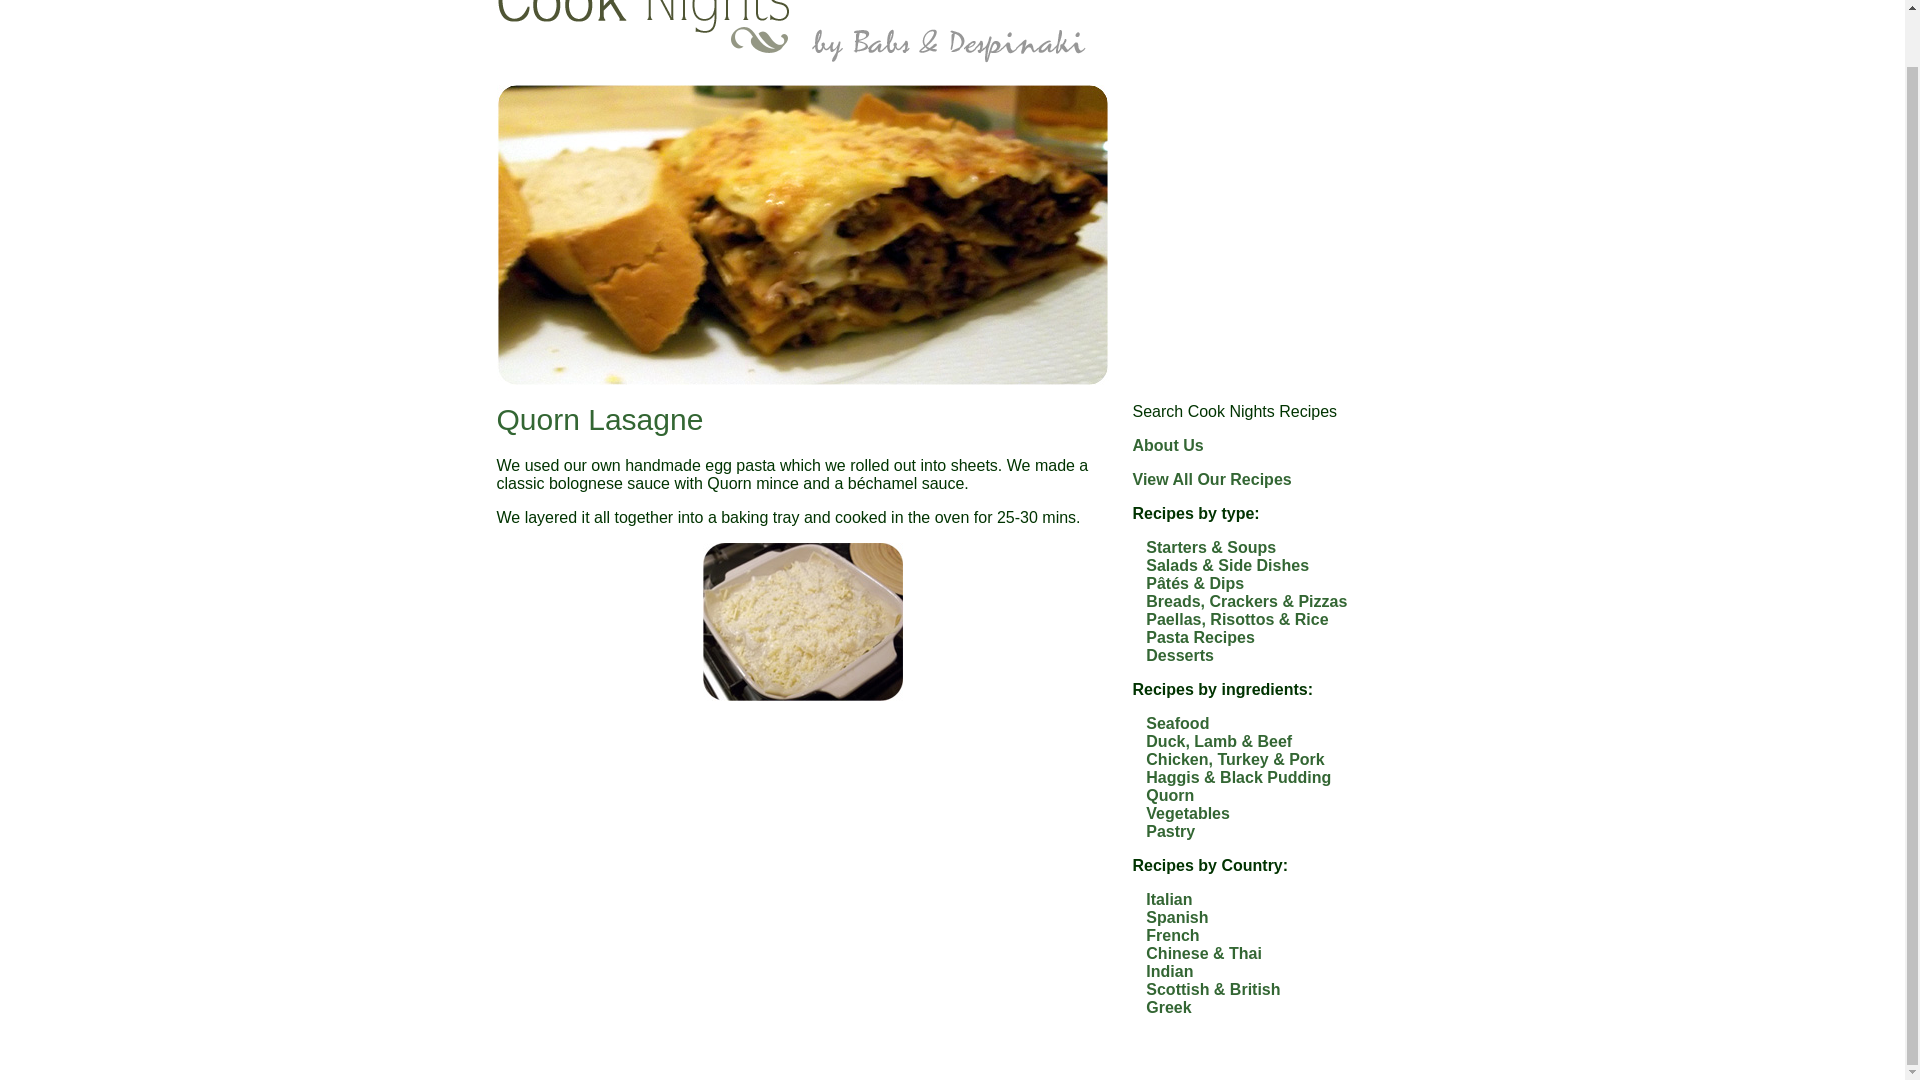 The height and width of the screenshot is (1080, 1920). Describe the element at coordinates (1270, 156) in the screenshot. I see `St Patrick's Day Pasta` at that location.